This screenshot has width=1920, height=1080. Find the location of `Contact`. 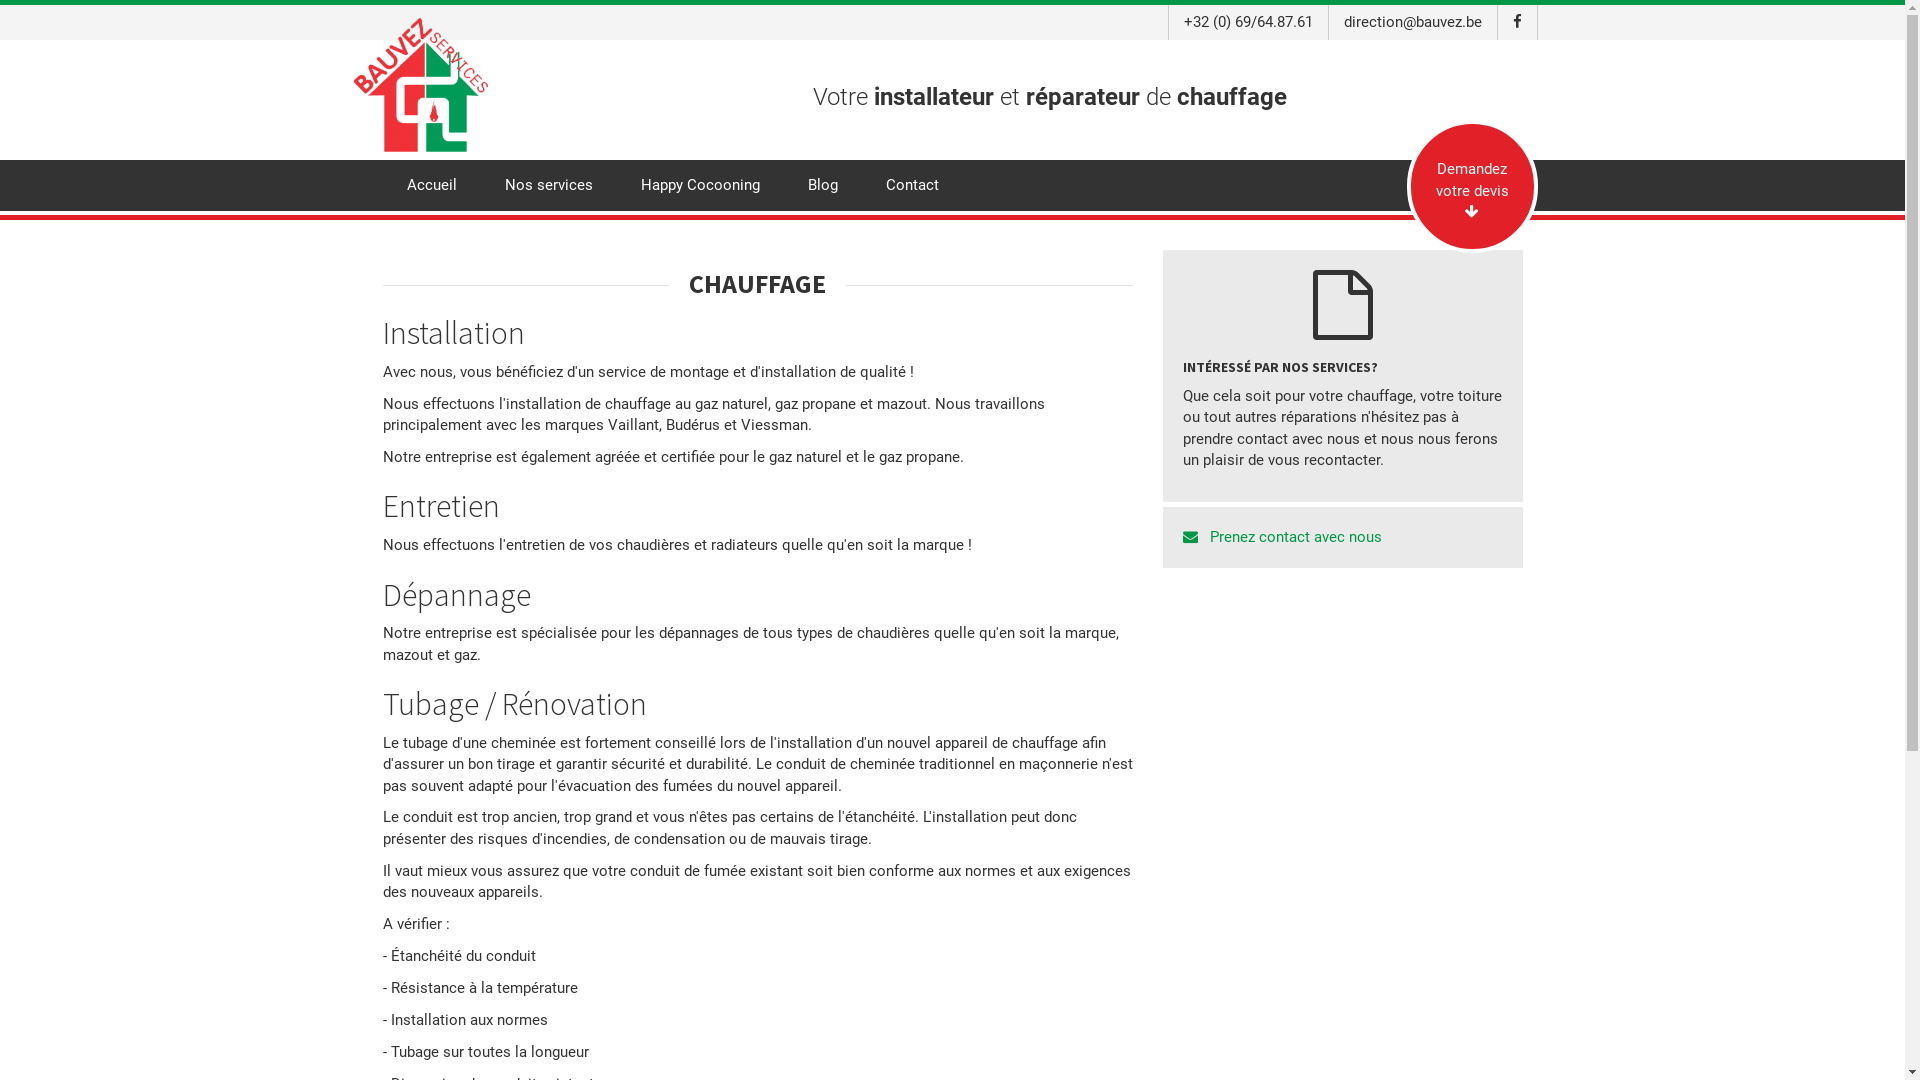

Contact is located at coordinates (912, 186).